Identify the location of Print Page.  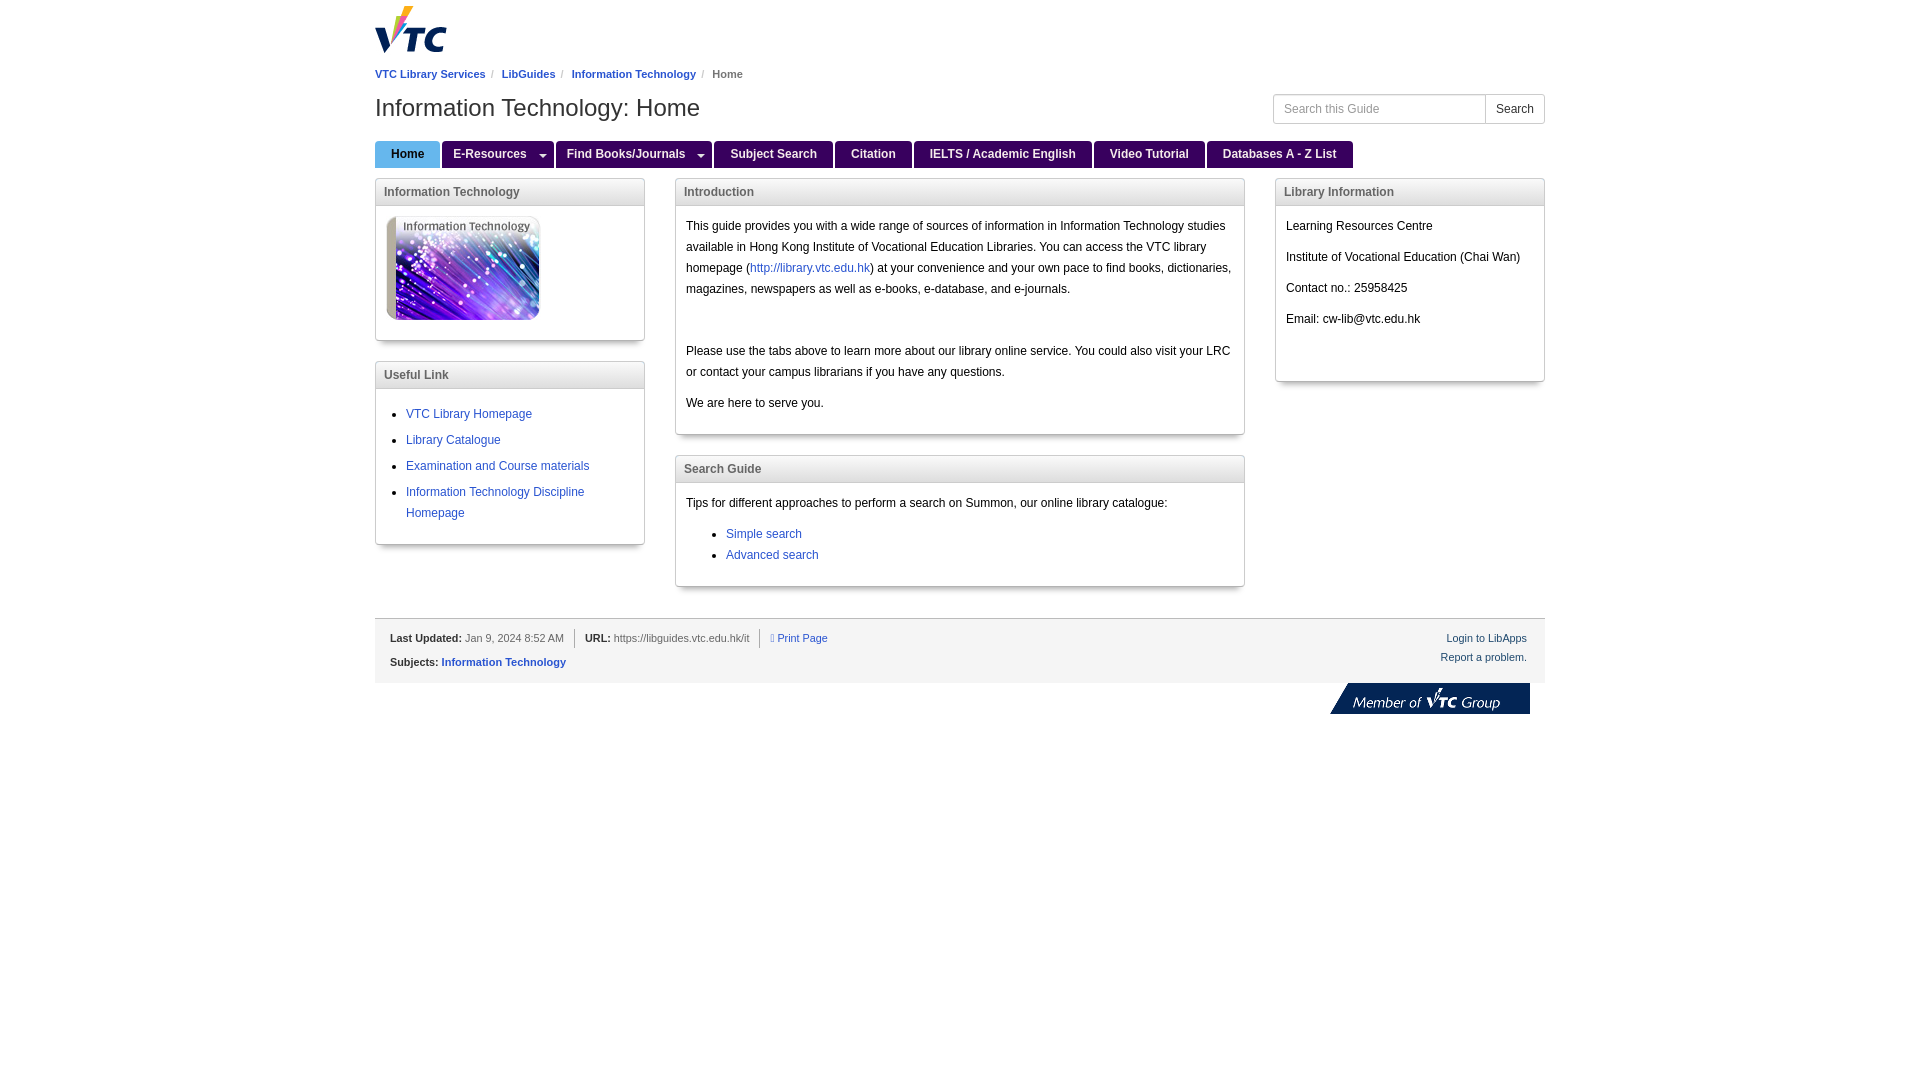
(798, 637).